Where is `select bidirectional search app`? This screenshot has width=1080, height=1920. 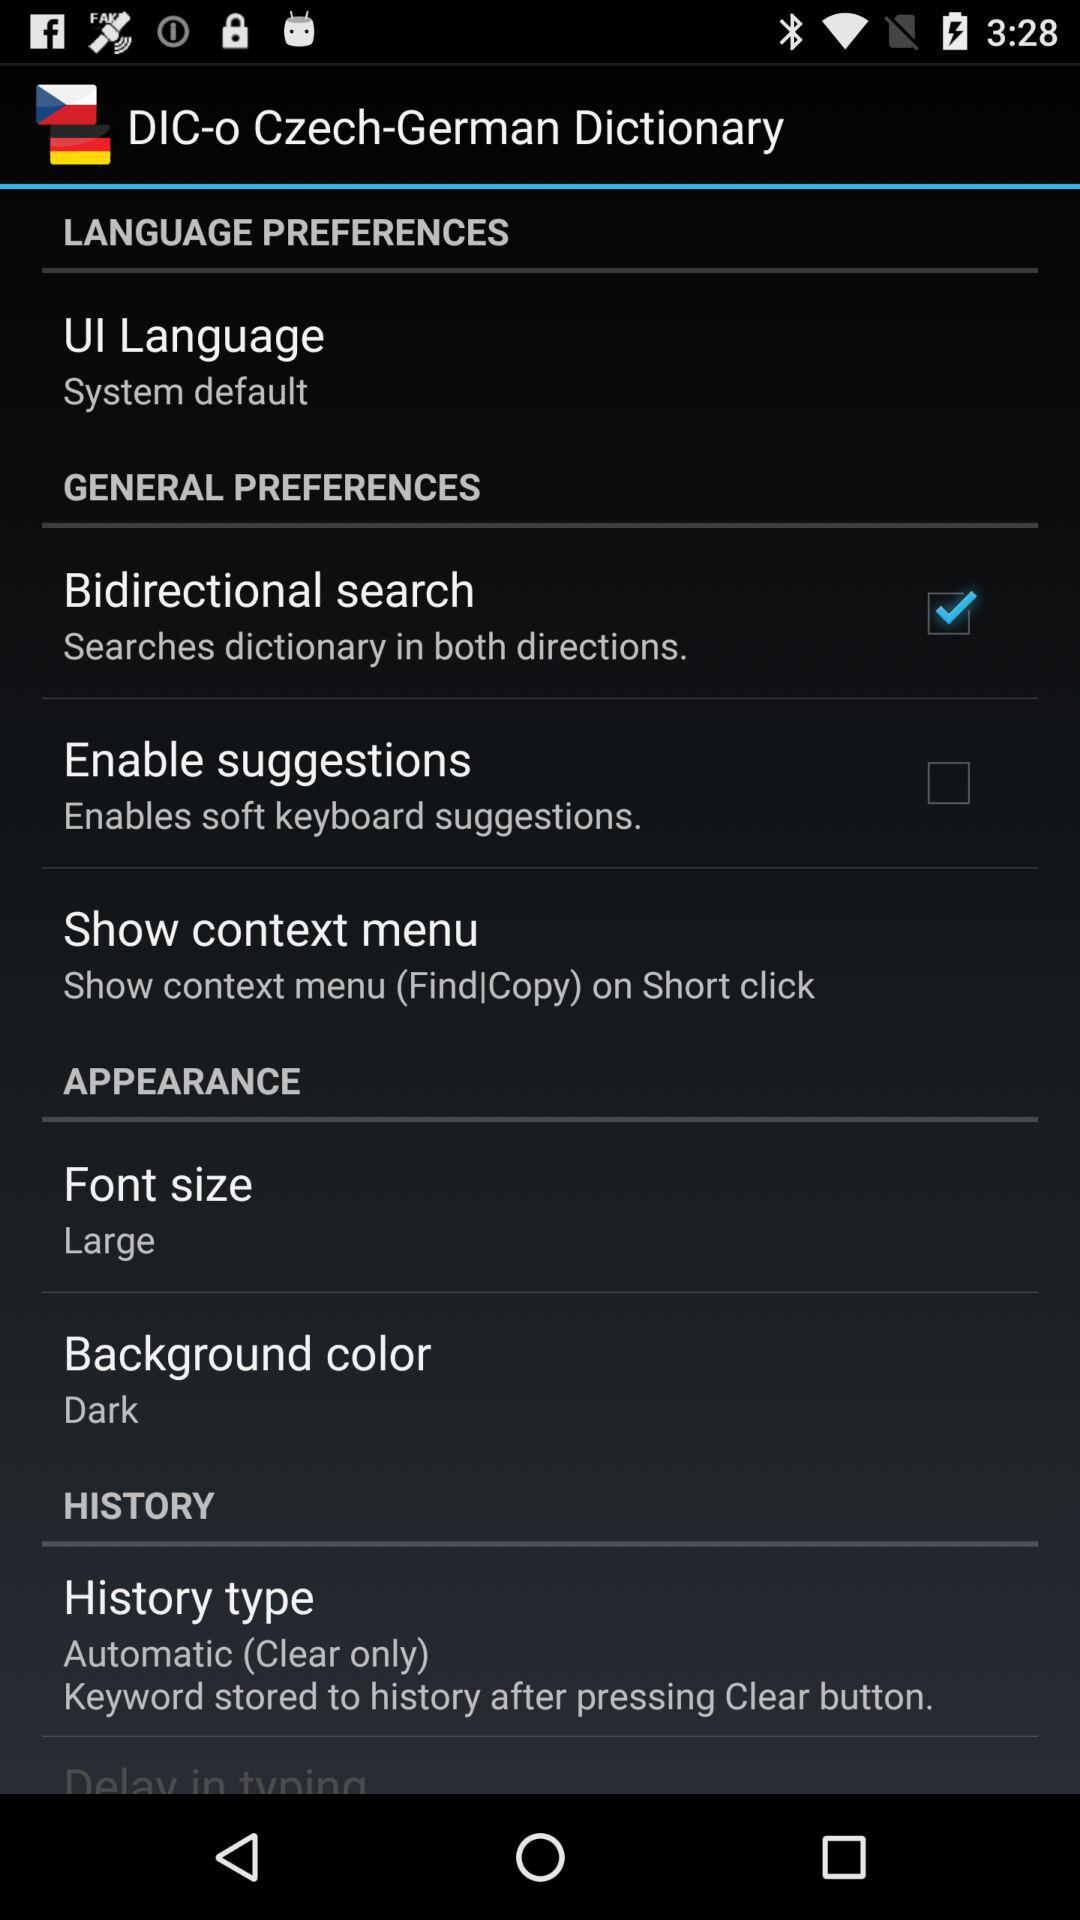
select bidirectional search app is located at coordinates (269, 588).